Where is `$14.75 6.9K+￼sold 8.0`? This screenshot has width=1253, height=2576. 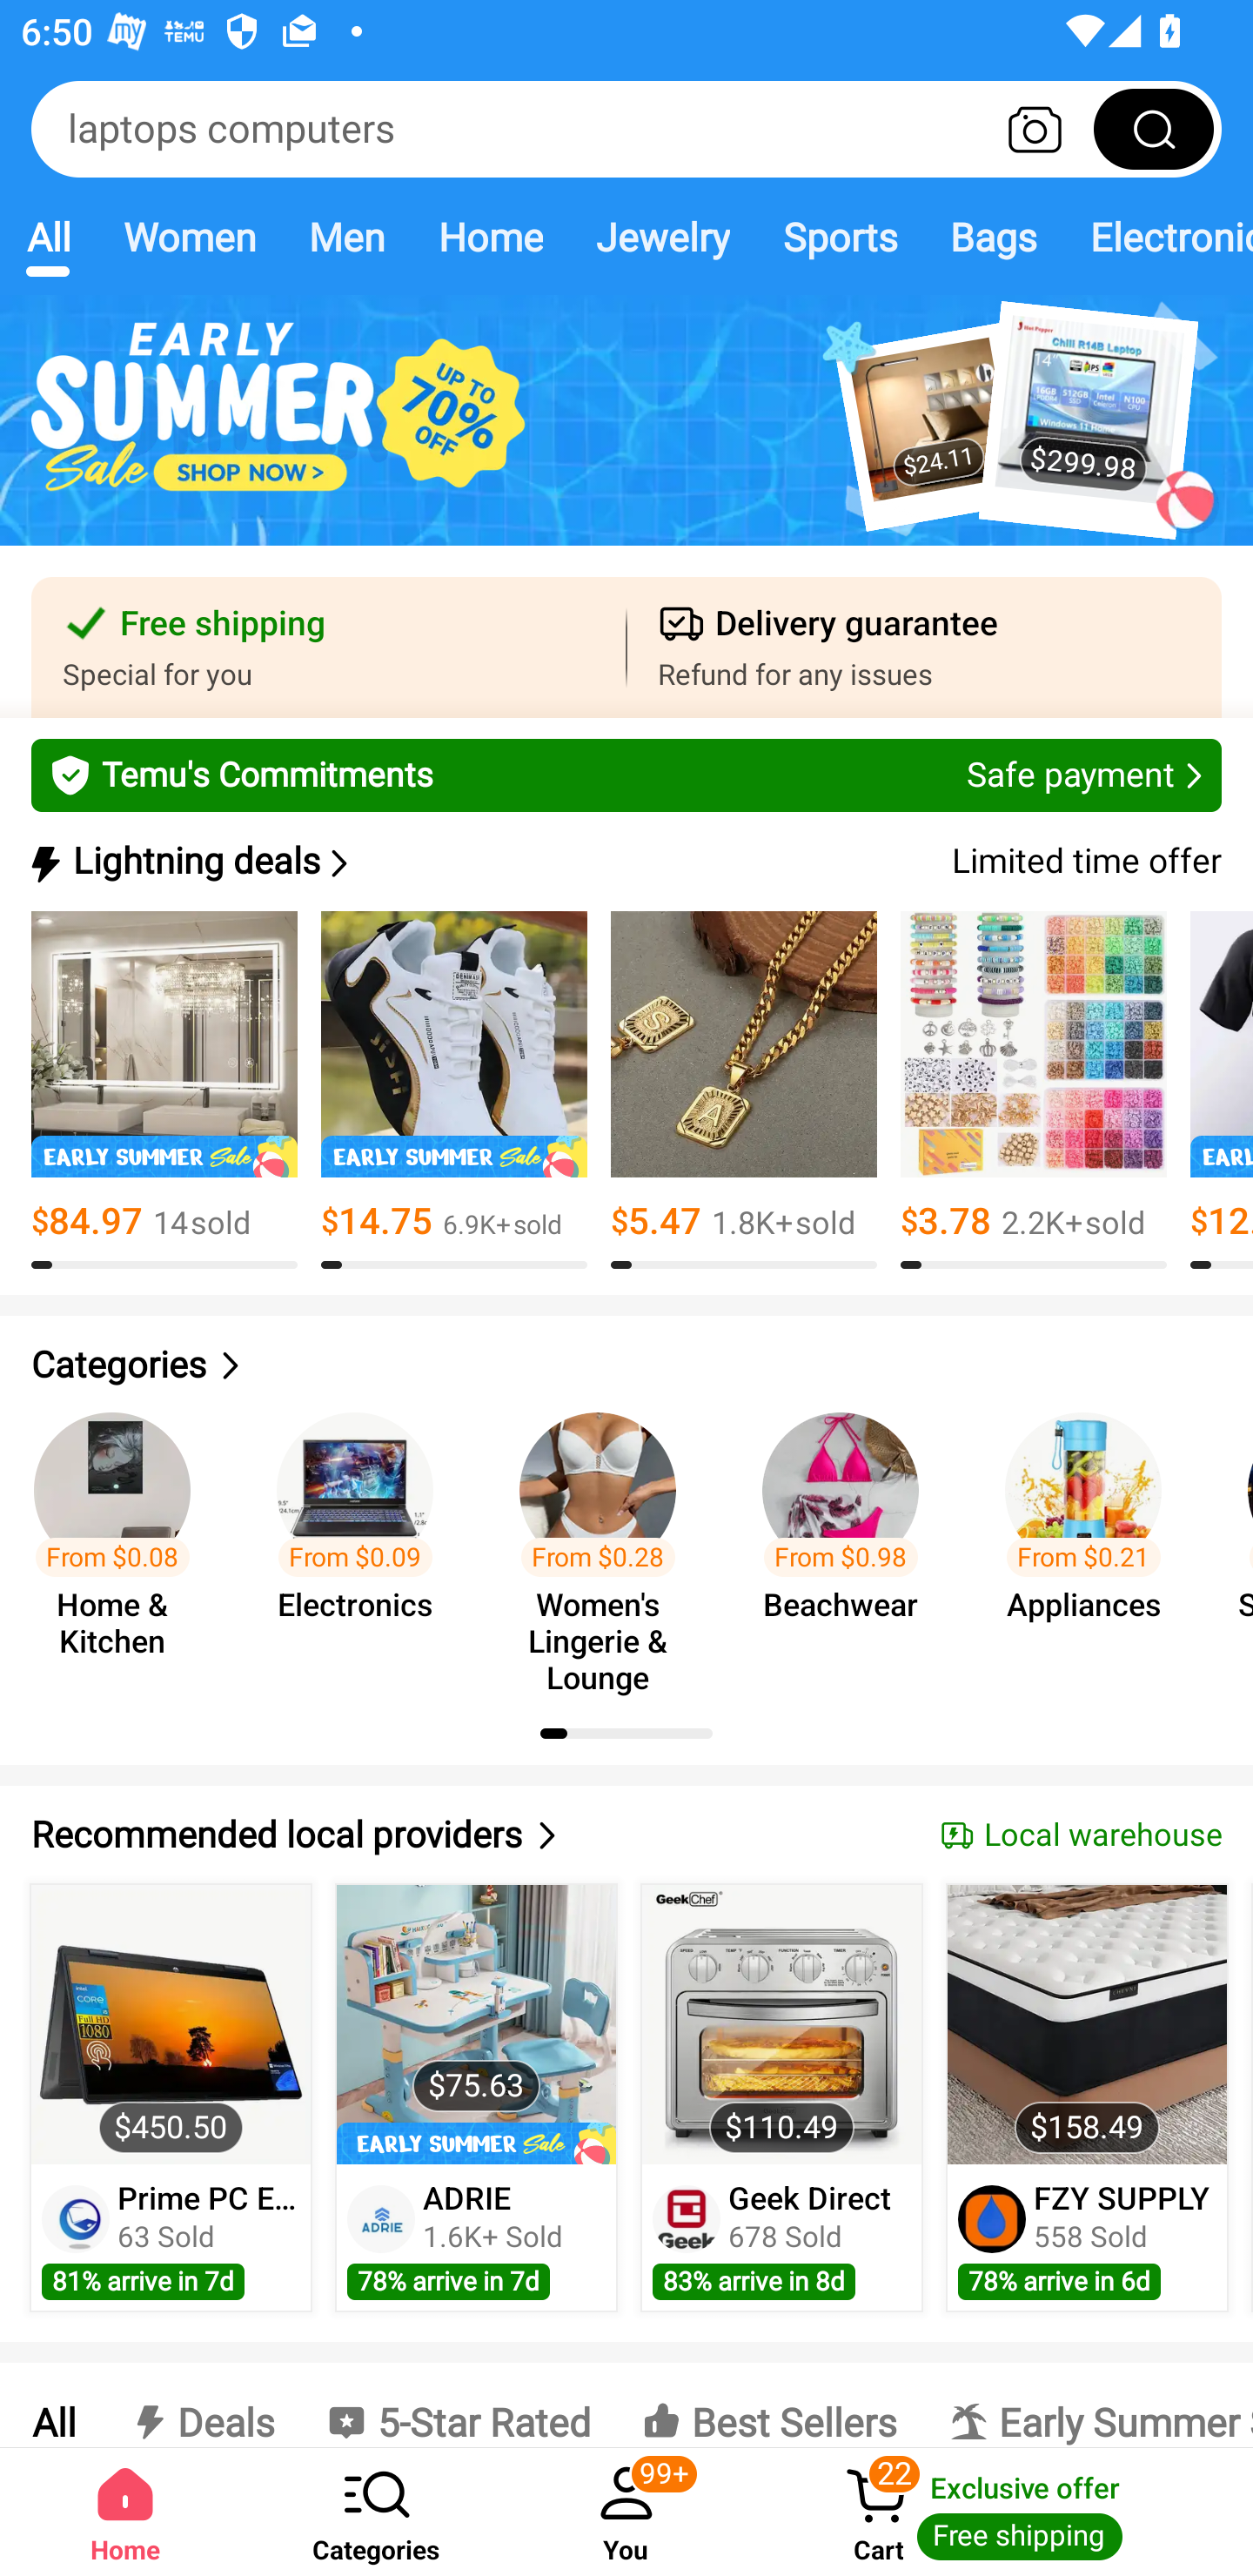 $14.75 6.9K+￼sold 8.0 is located at coordinates (454, 1090).